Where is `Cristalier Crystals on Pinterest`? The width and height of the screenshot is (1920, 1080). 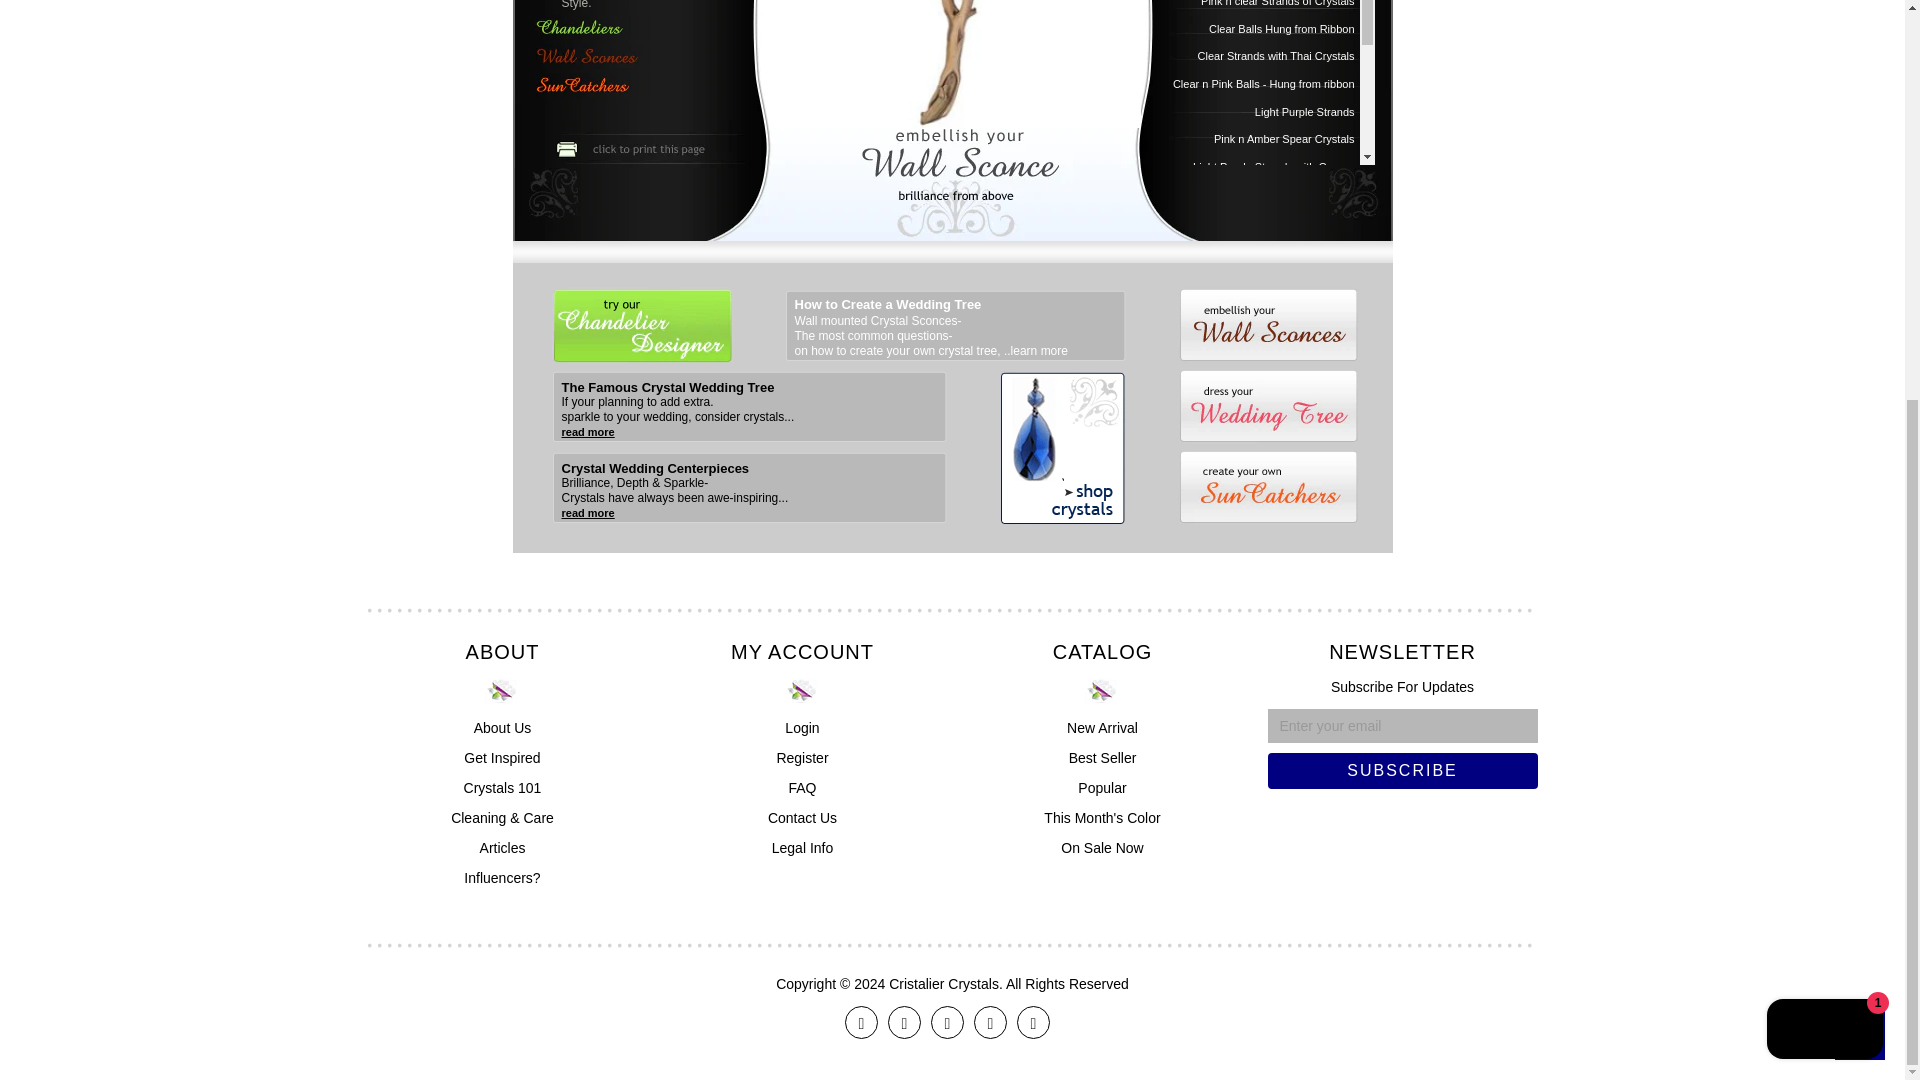
Cristalier Crystals on Pinterest is located at coordinates (947, 1022).